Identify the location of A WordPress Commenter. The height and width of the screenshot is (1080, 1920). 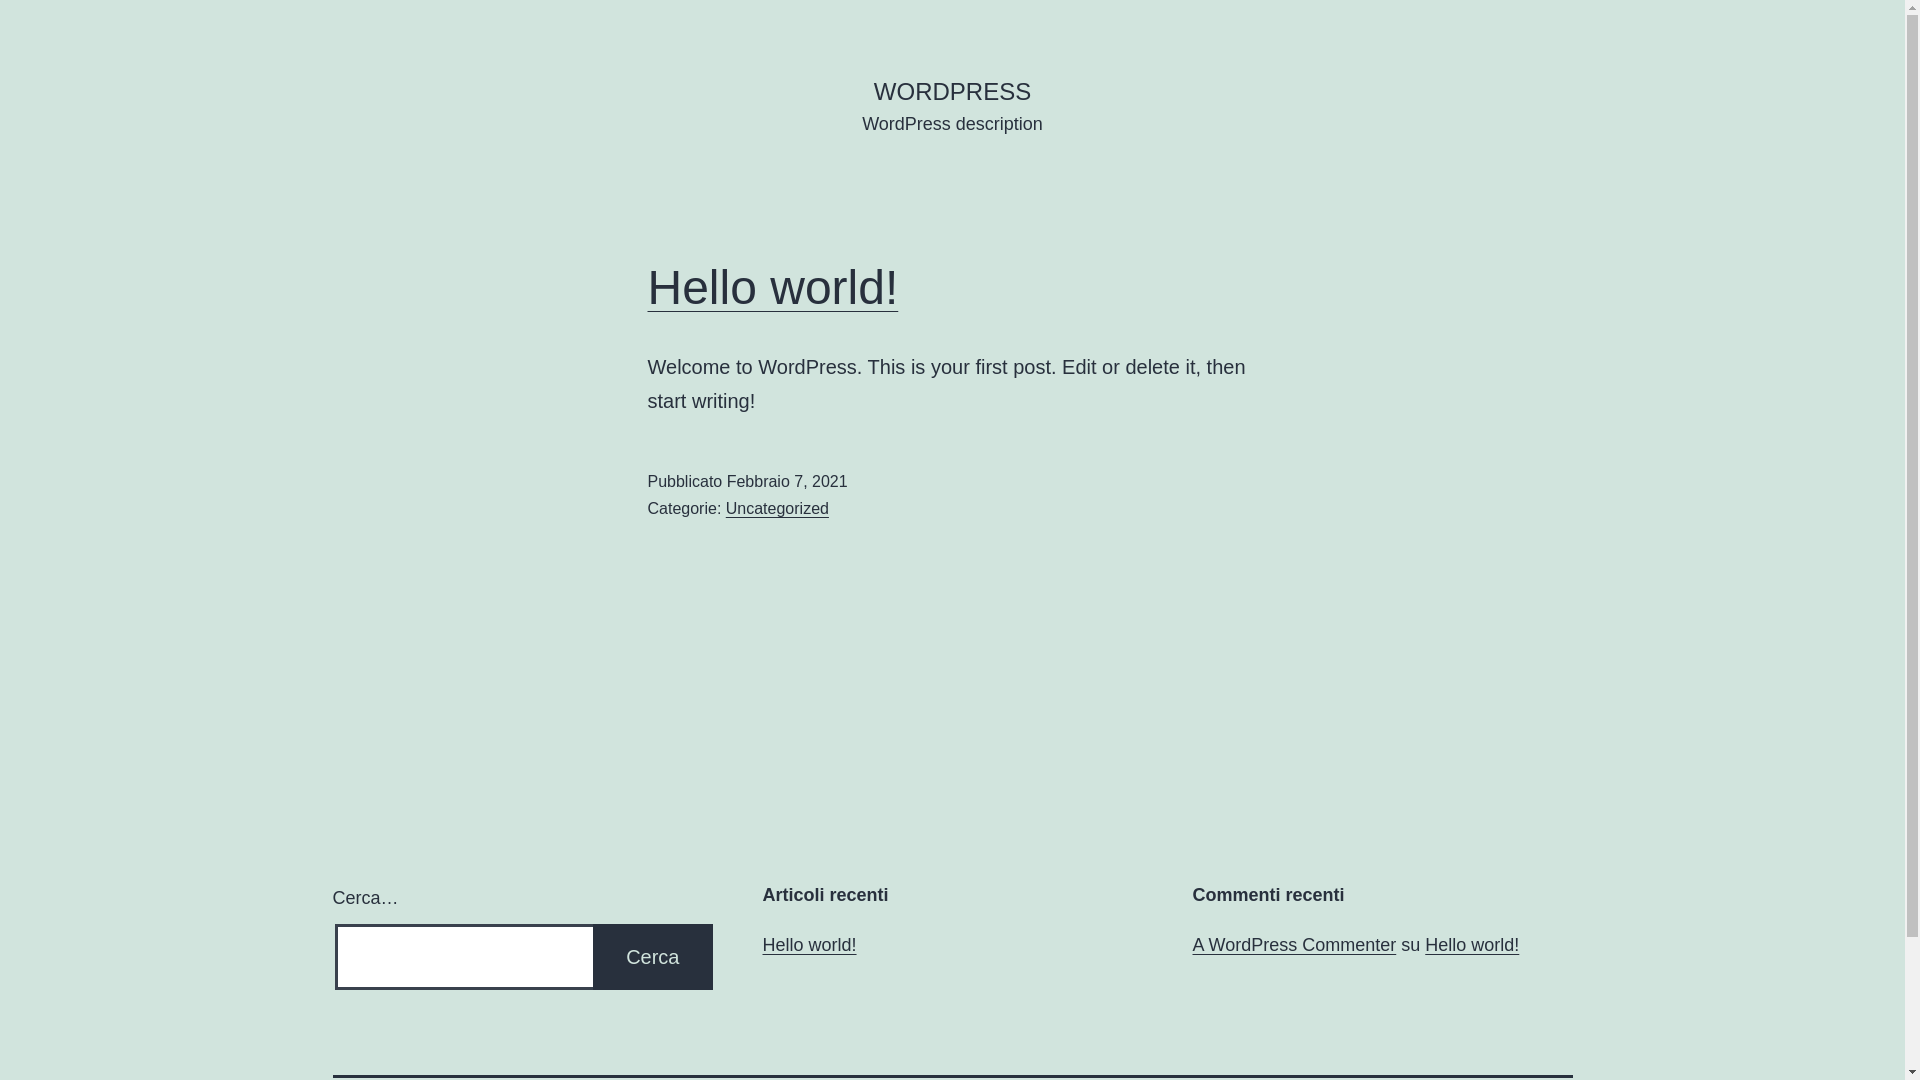
(1294, 945).